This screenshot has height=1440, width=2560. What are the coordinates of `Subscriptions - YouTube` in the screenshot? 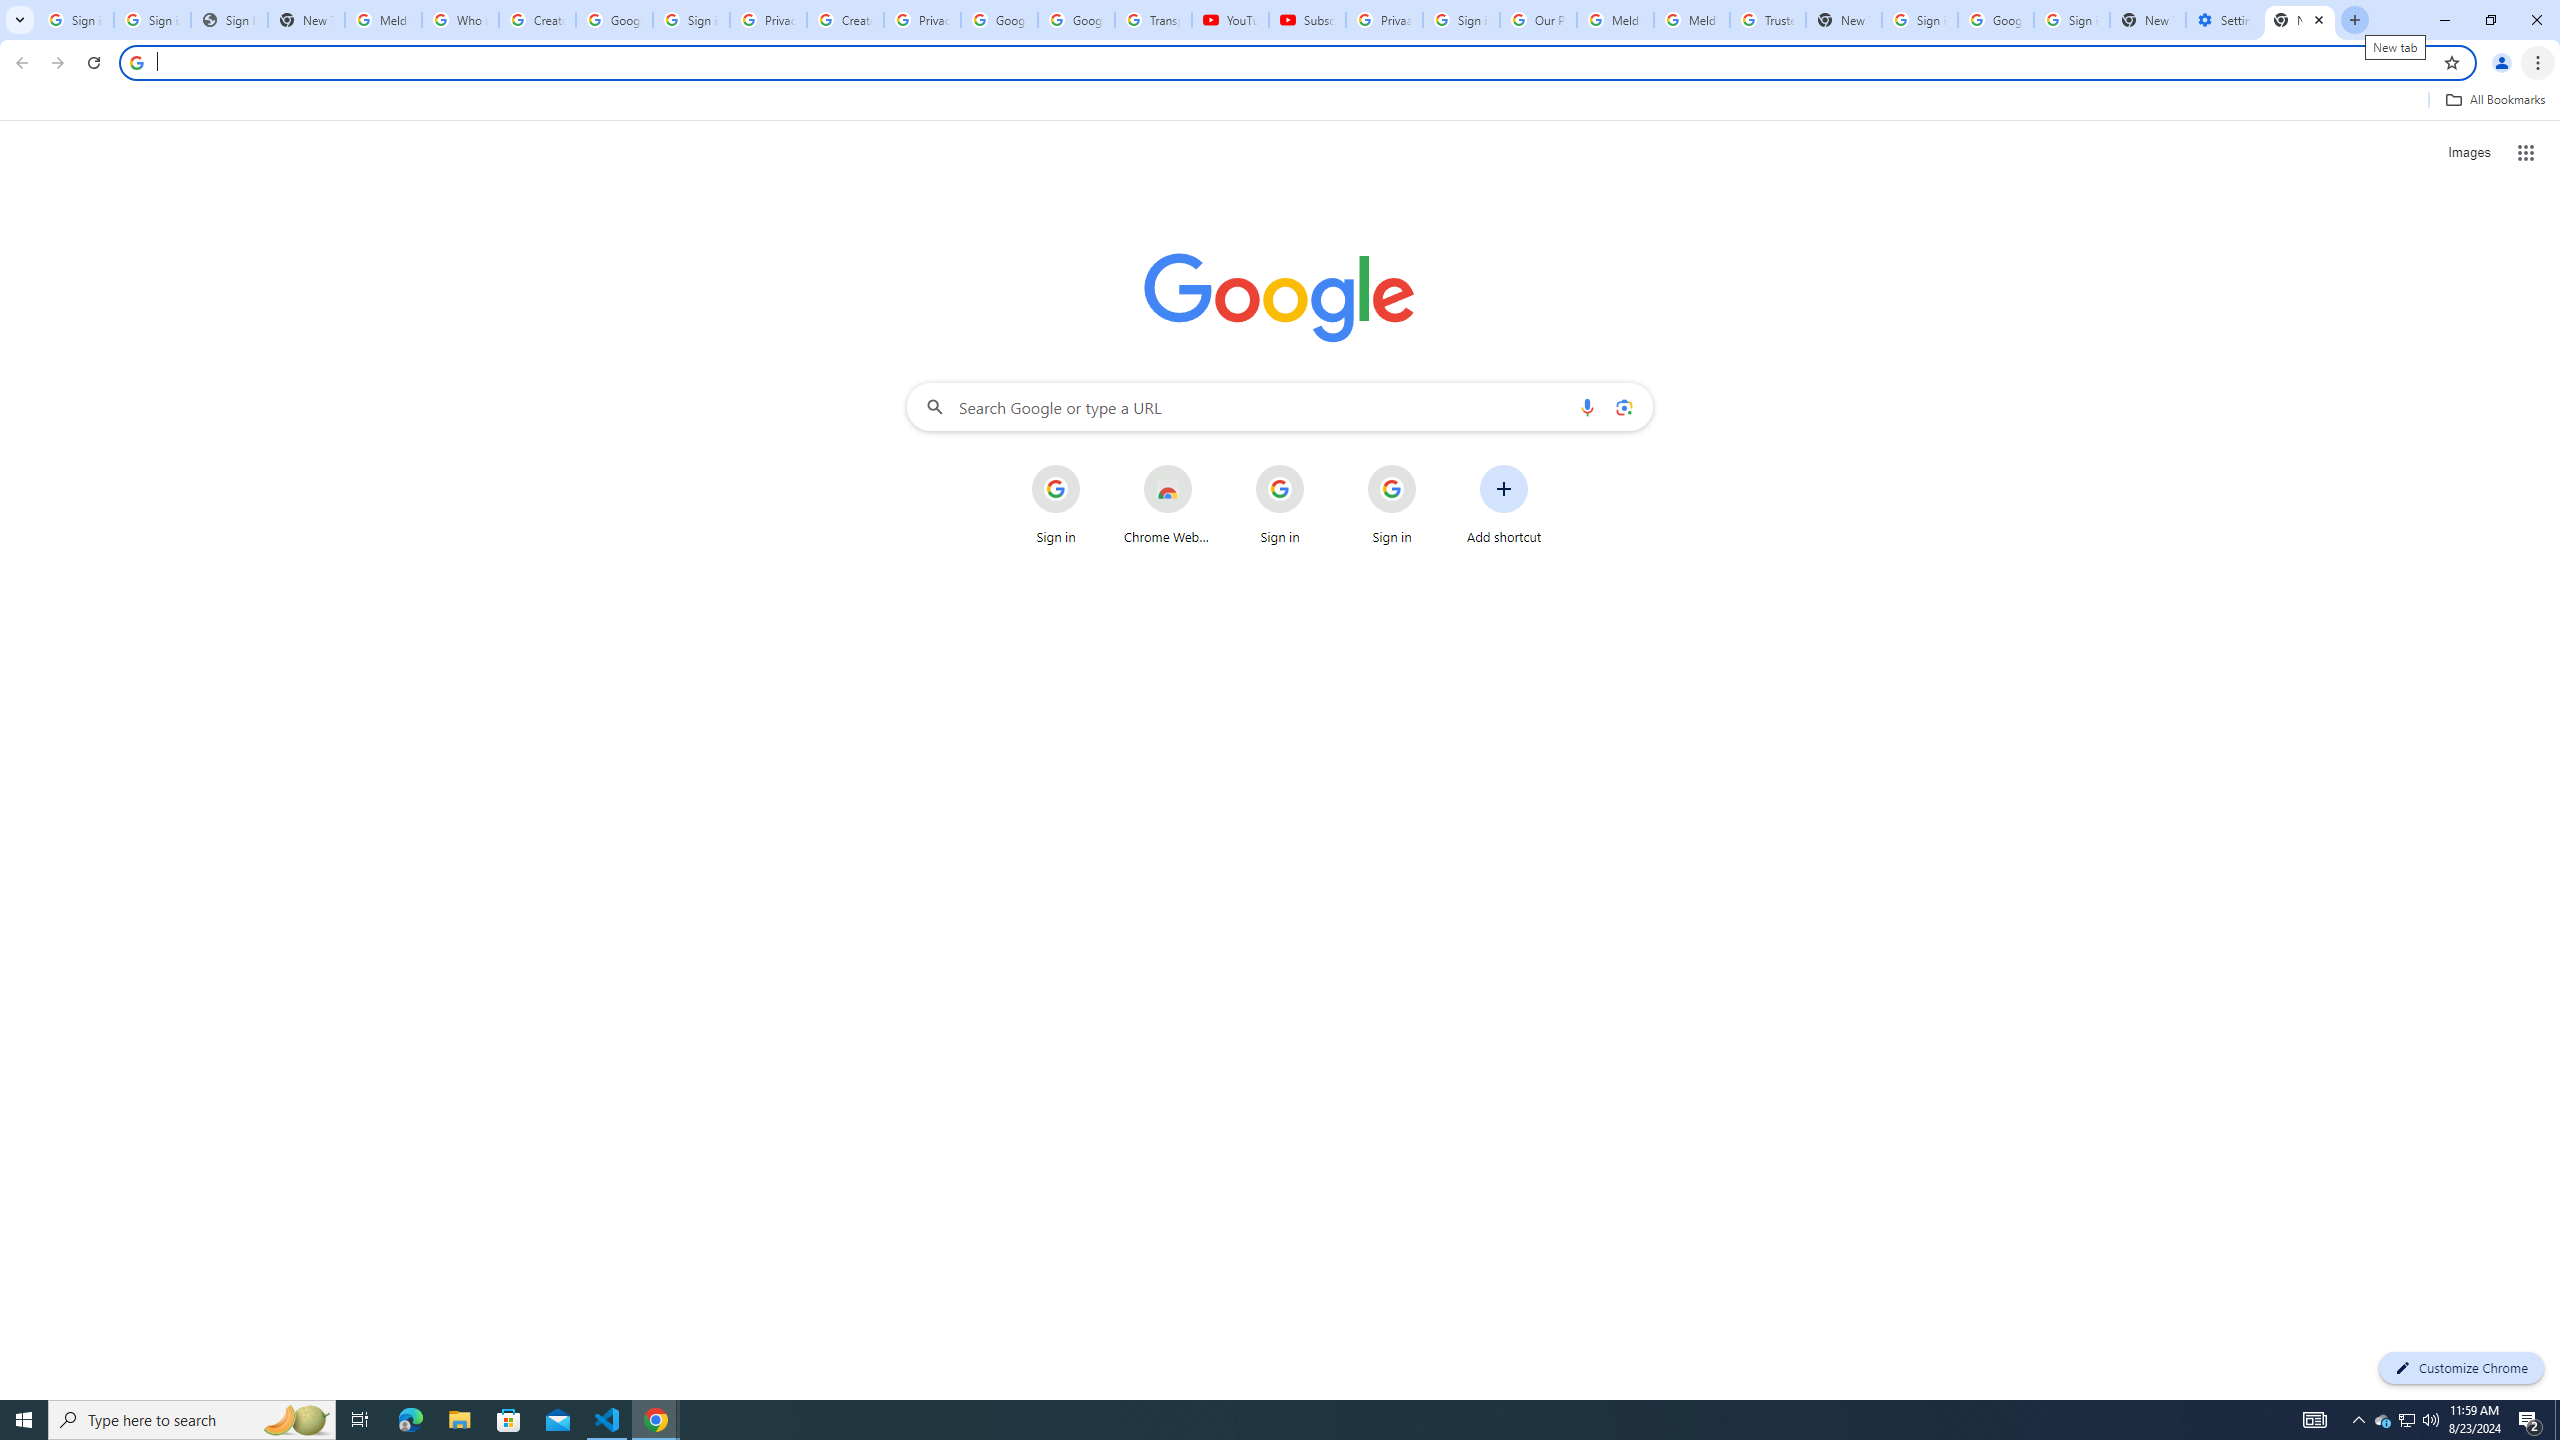 It's located at (1306, 20).